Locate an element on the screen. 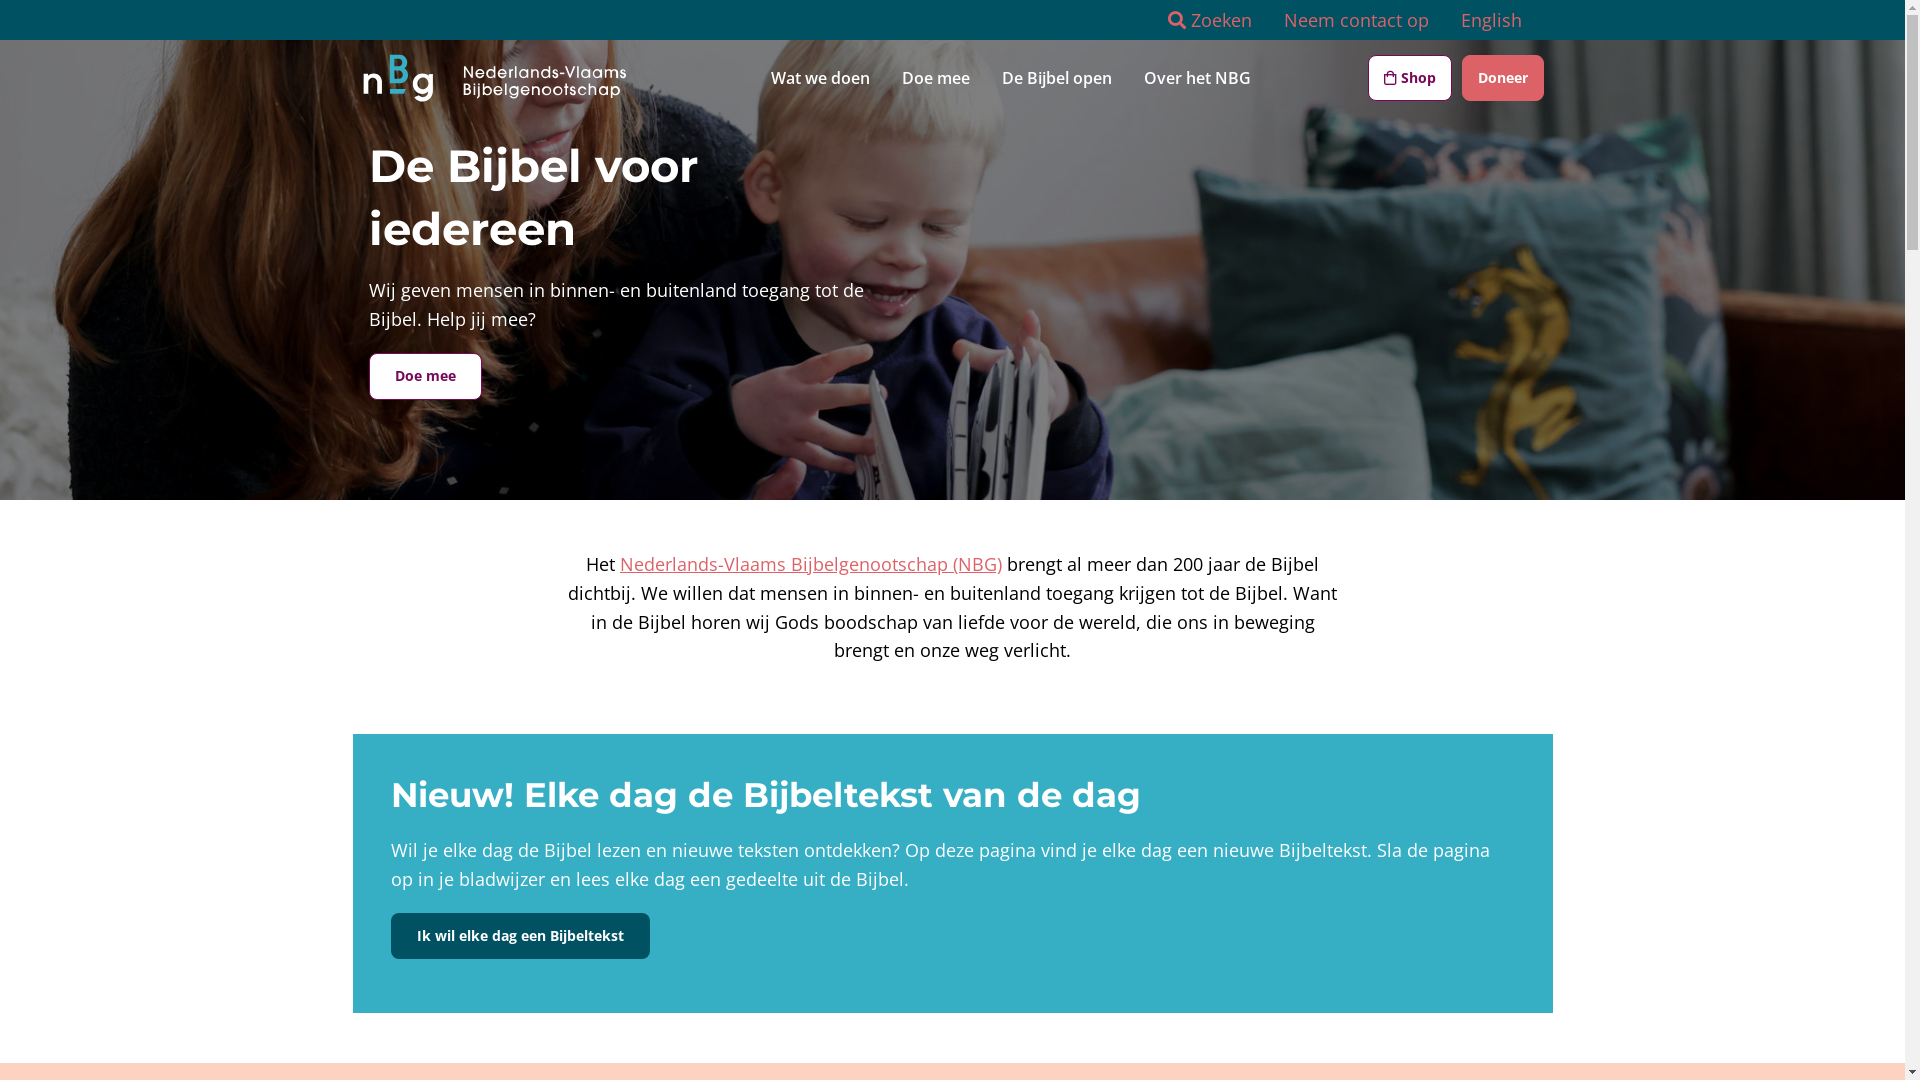 The height and width of the screenshot is (1080, 1920). Shop is located at coordinates (1410, 78).